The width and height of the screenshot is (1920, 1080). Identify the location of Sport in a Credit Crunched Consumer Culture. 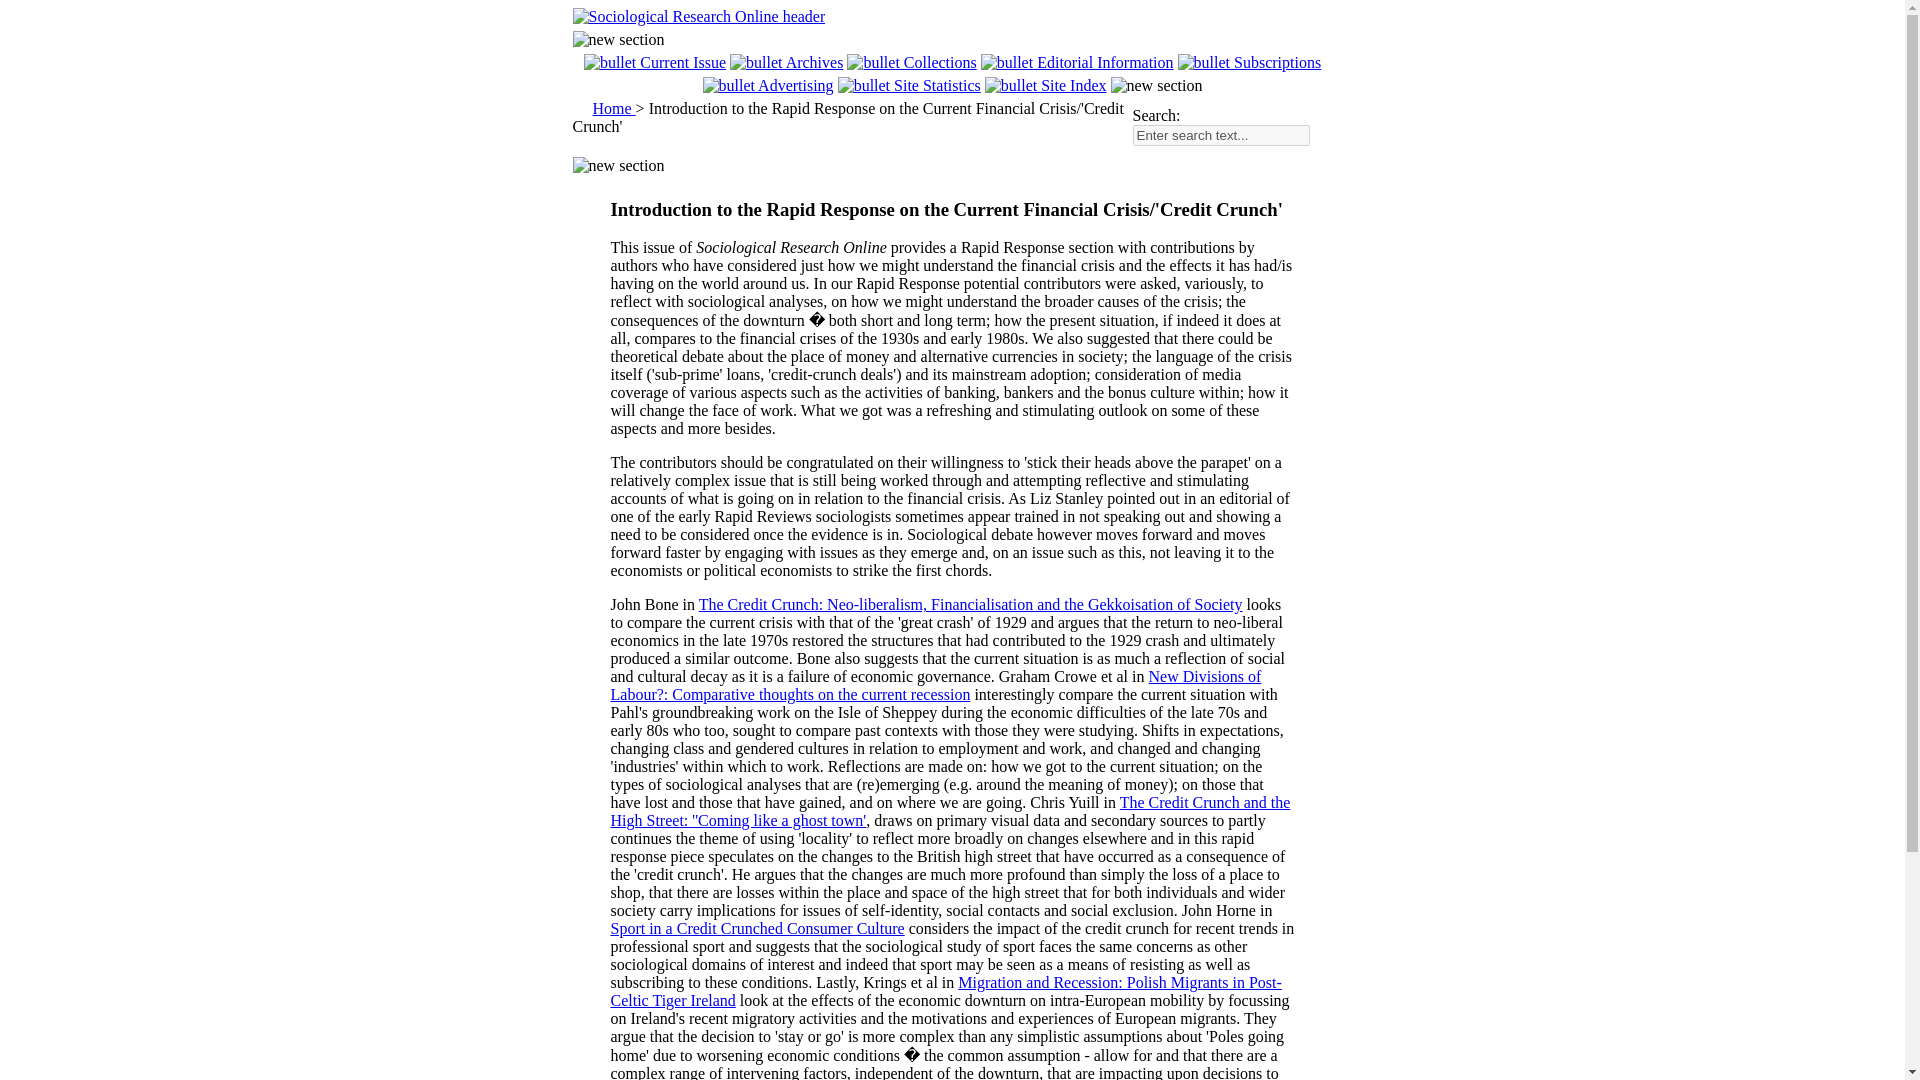
(757, 928).